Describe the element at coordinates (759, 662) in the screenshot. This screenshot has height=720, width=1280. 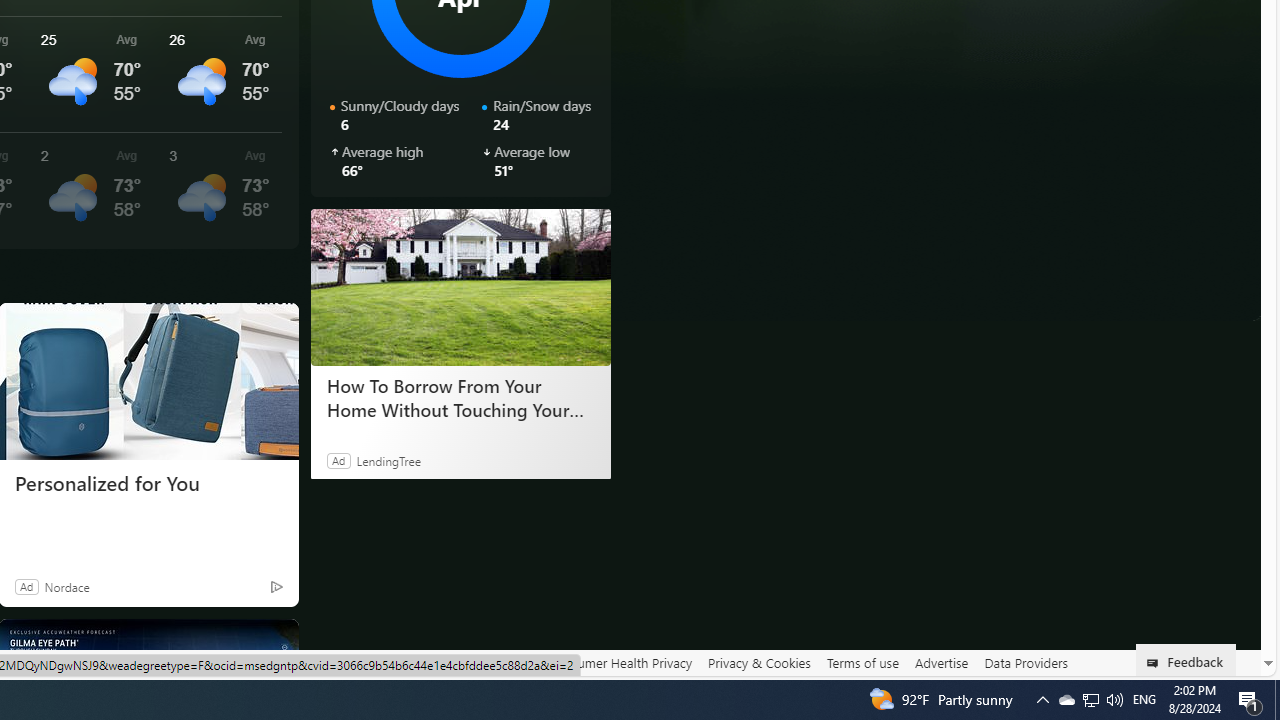
I see `Privacy & Cookies` at that location.